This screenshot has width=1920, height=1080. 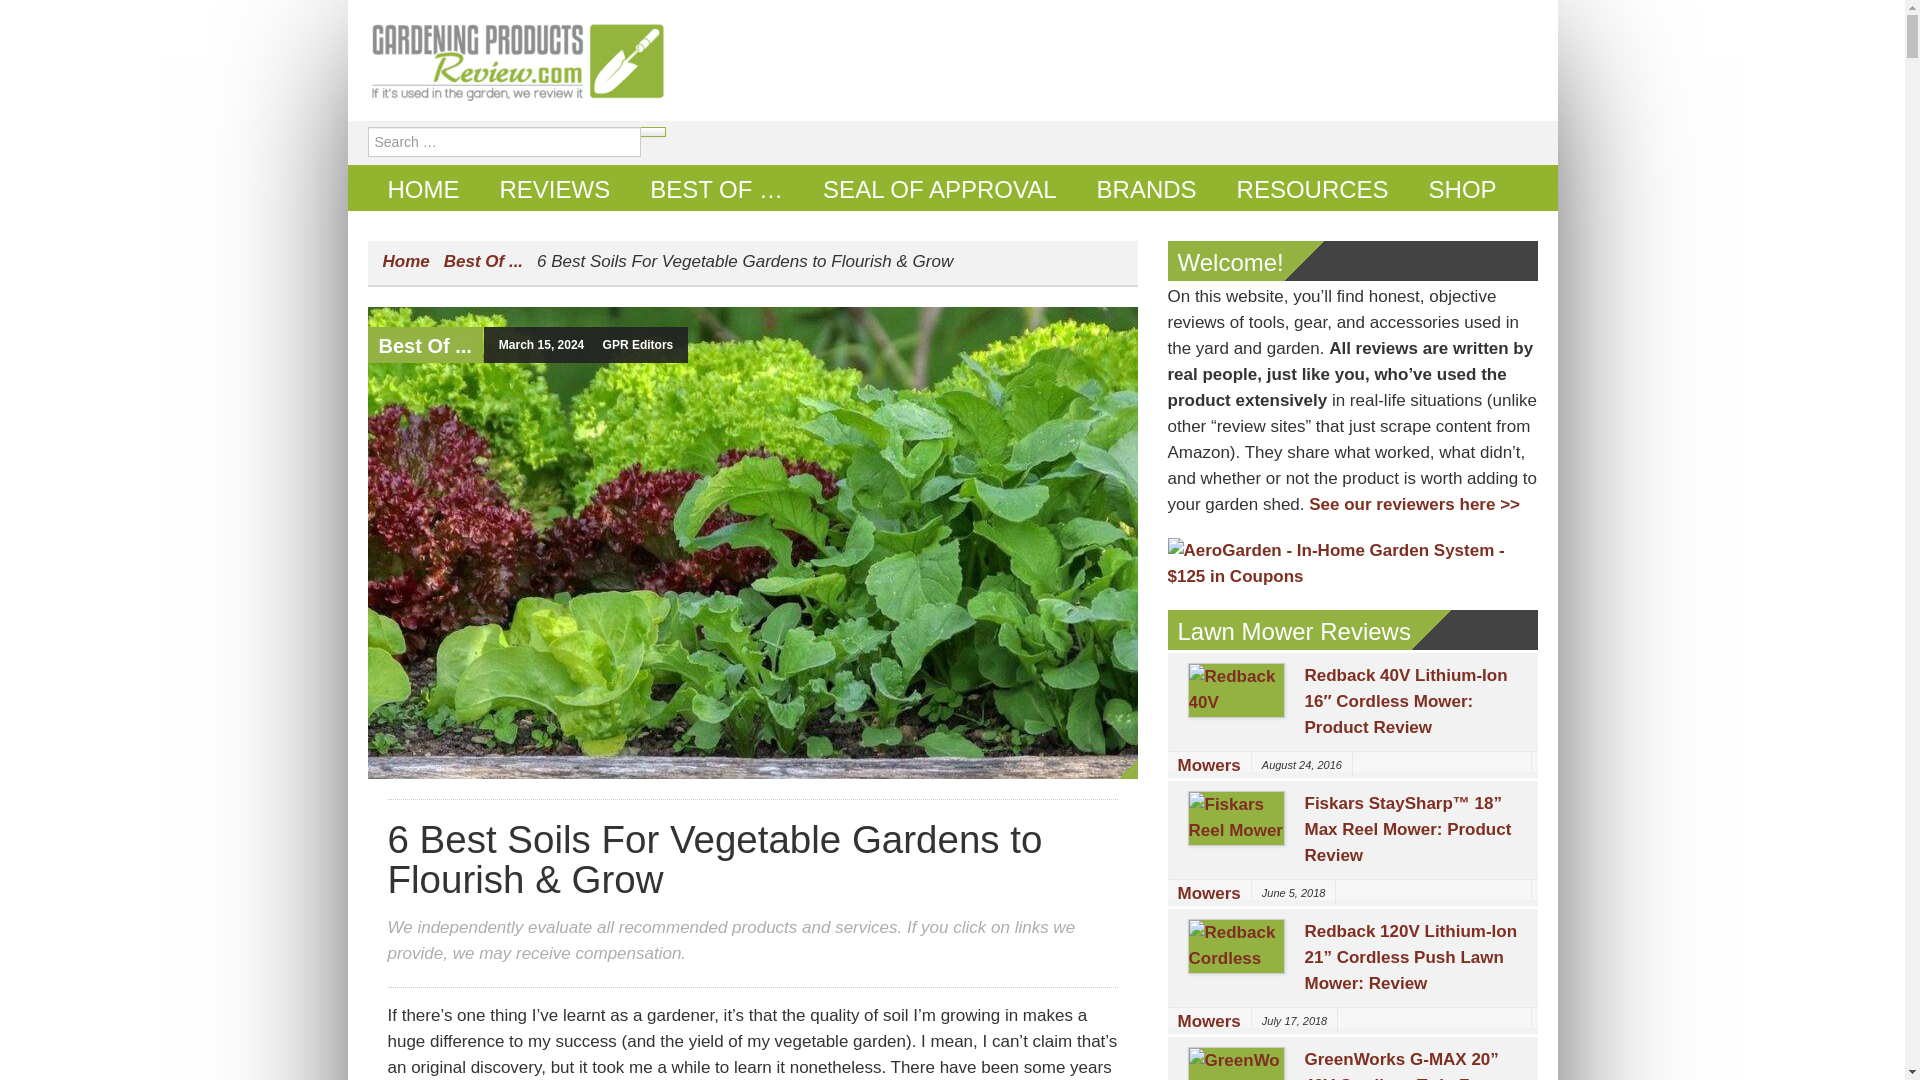 What do you see at coordinates (938, 188) in the screenshot?
I see `SEAL OF APPROVAL` at bounding box center [938, 188].